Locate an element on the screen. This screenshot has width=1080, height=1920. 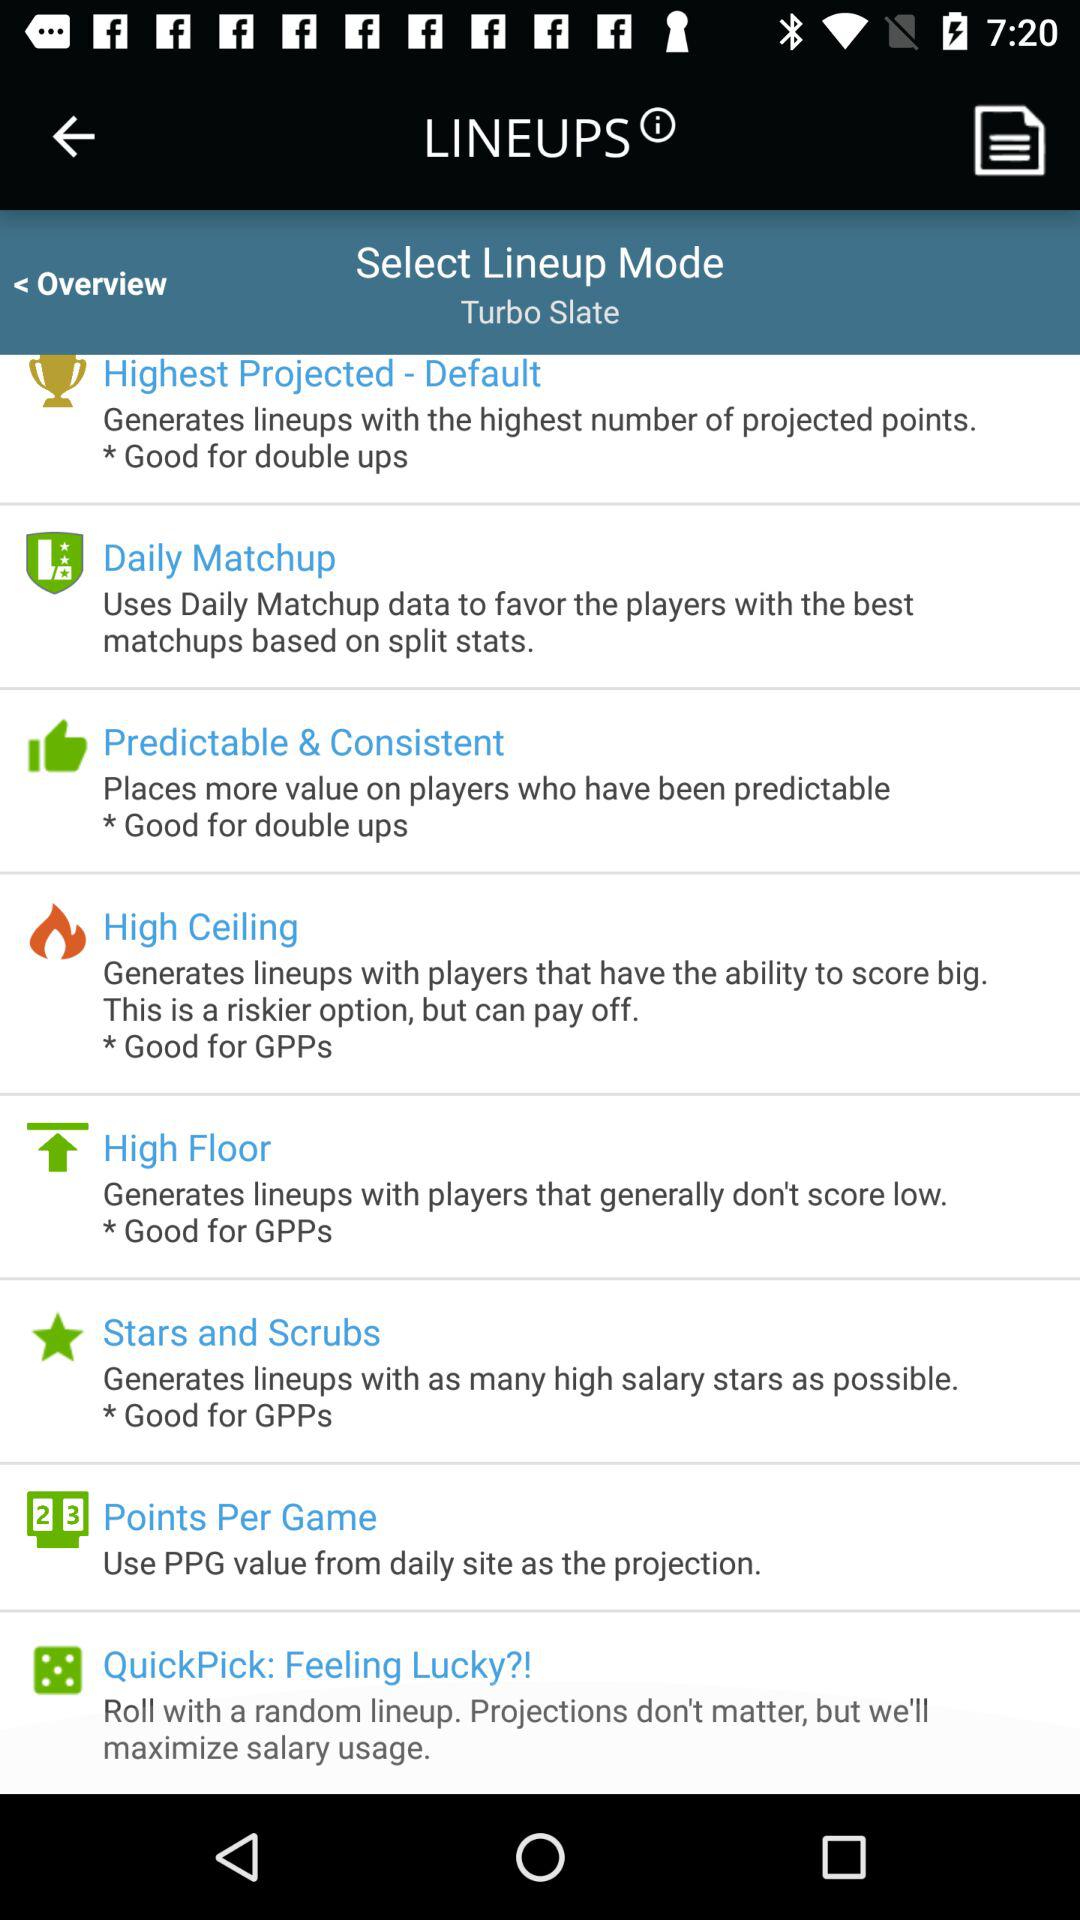
go to main menu is located at coordinates (1017, 136).